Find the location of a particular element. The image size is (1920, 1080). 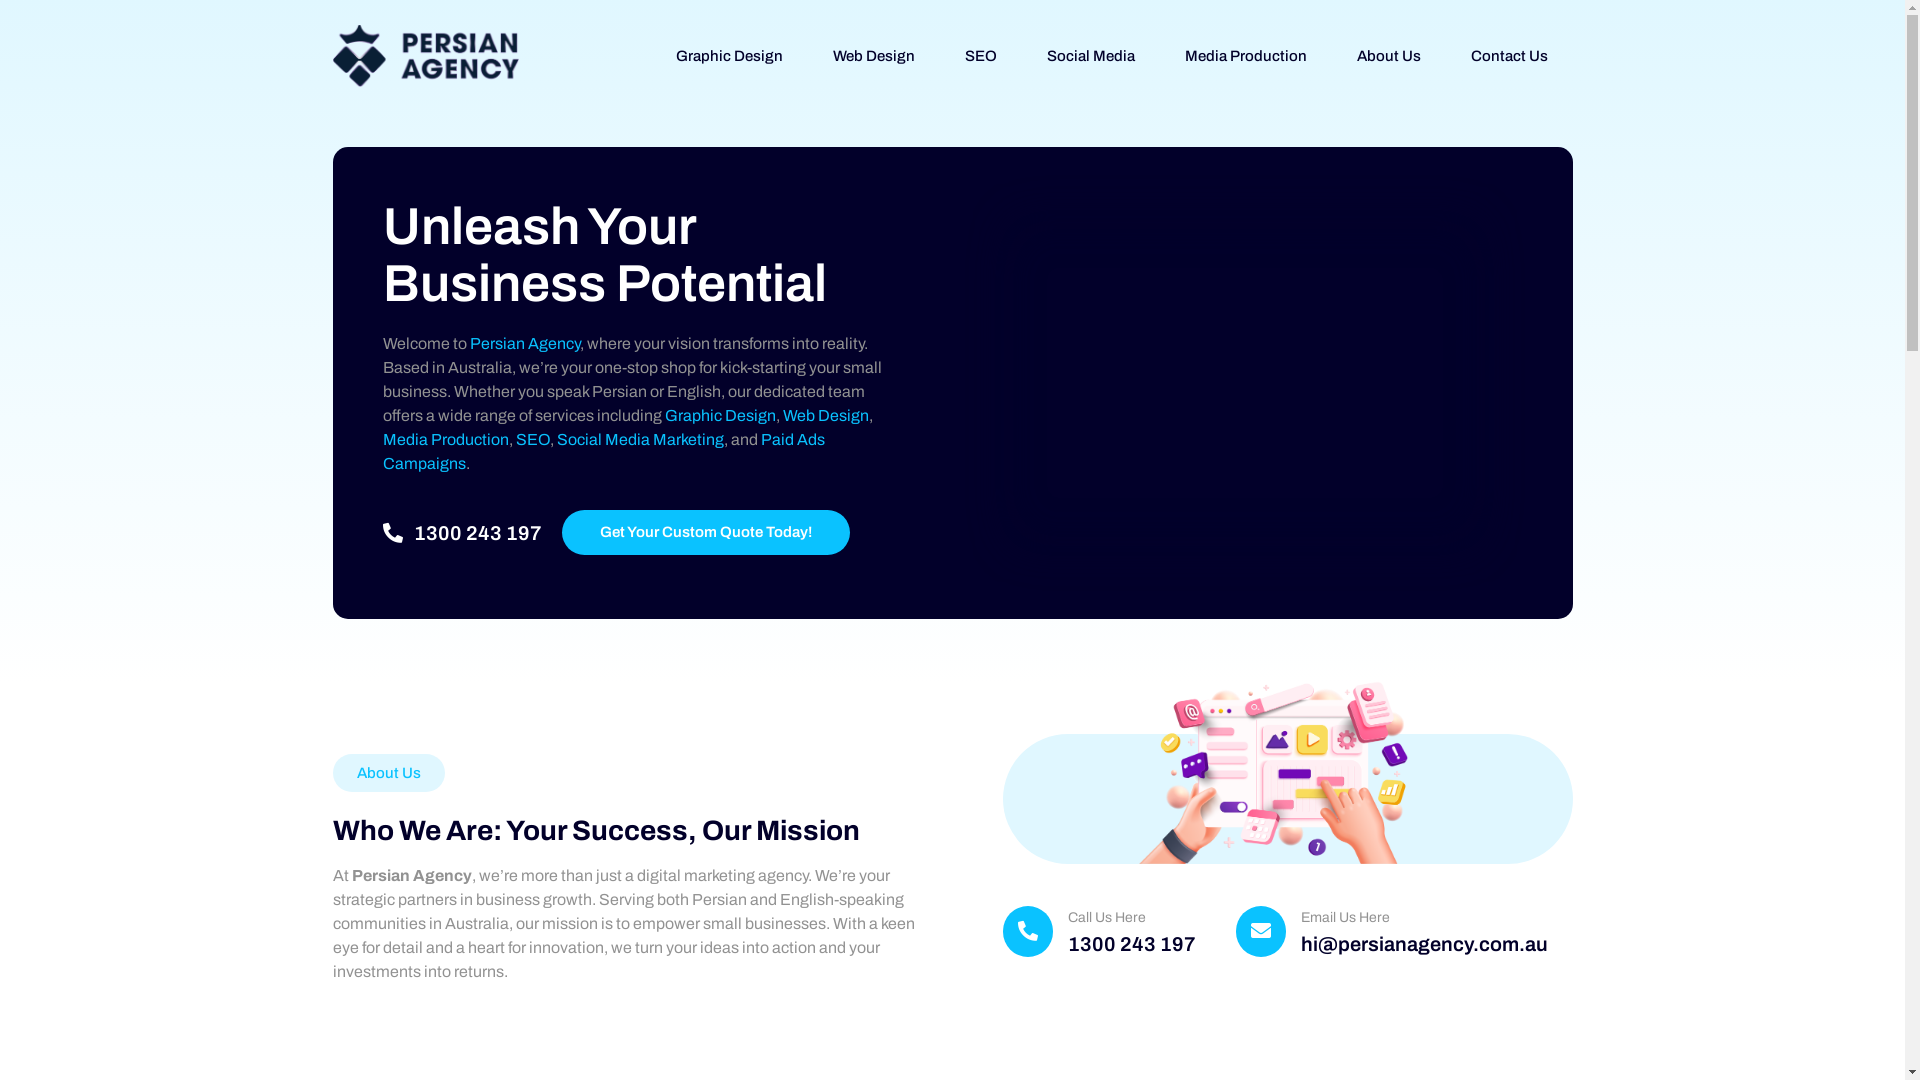

Media Production is located at coordinates (1245, 56).